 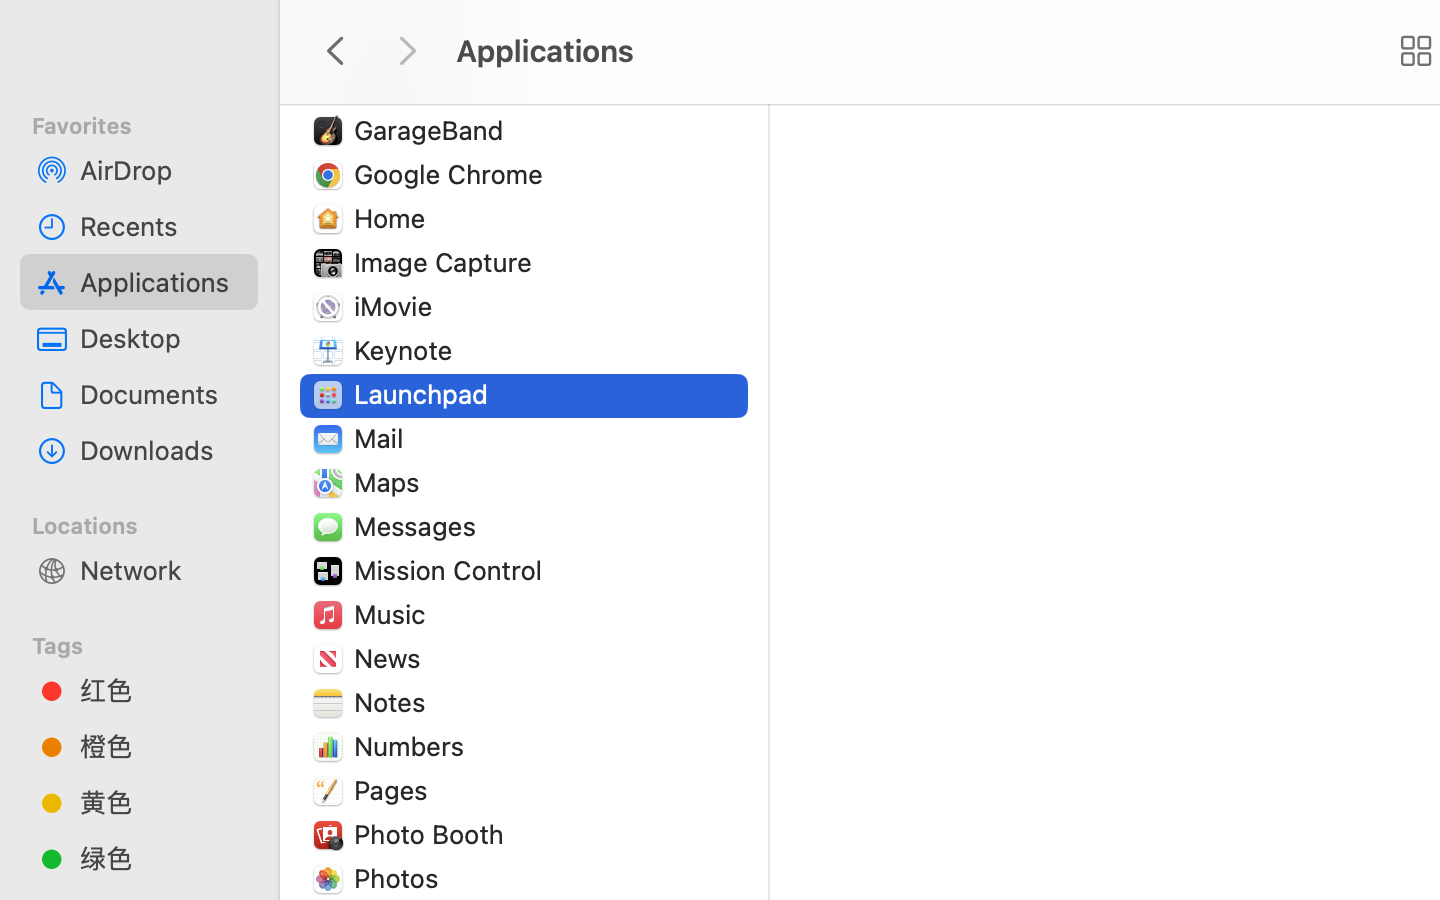 I want to click on Favorites, so click(x=151, y=123).